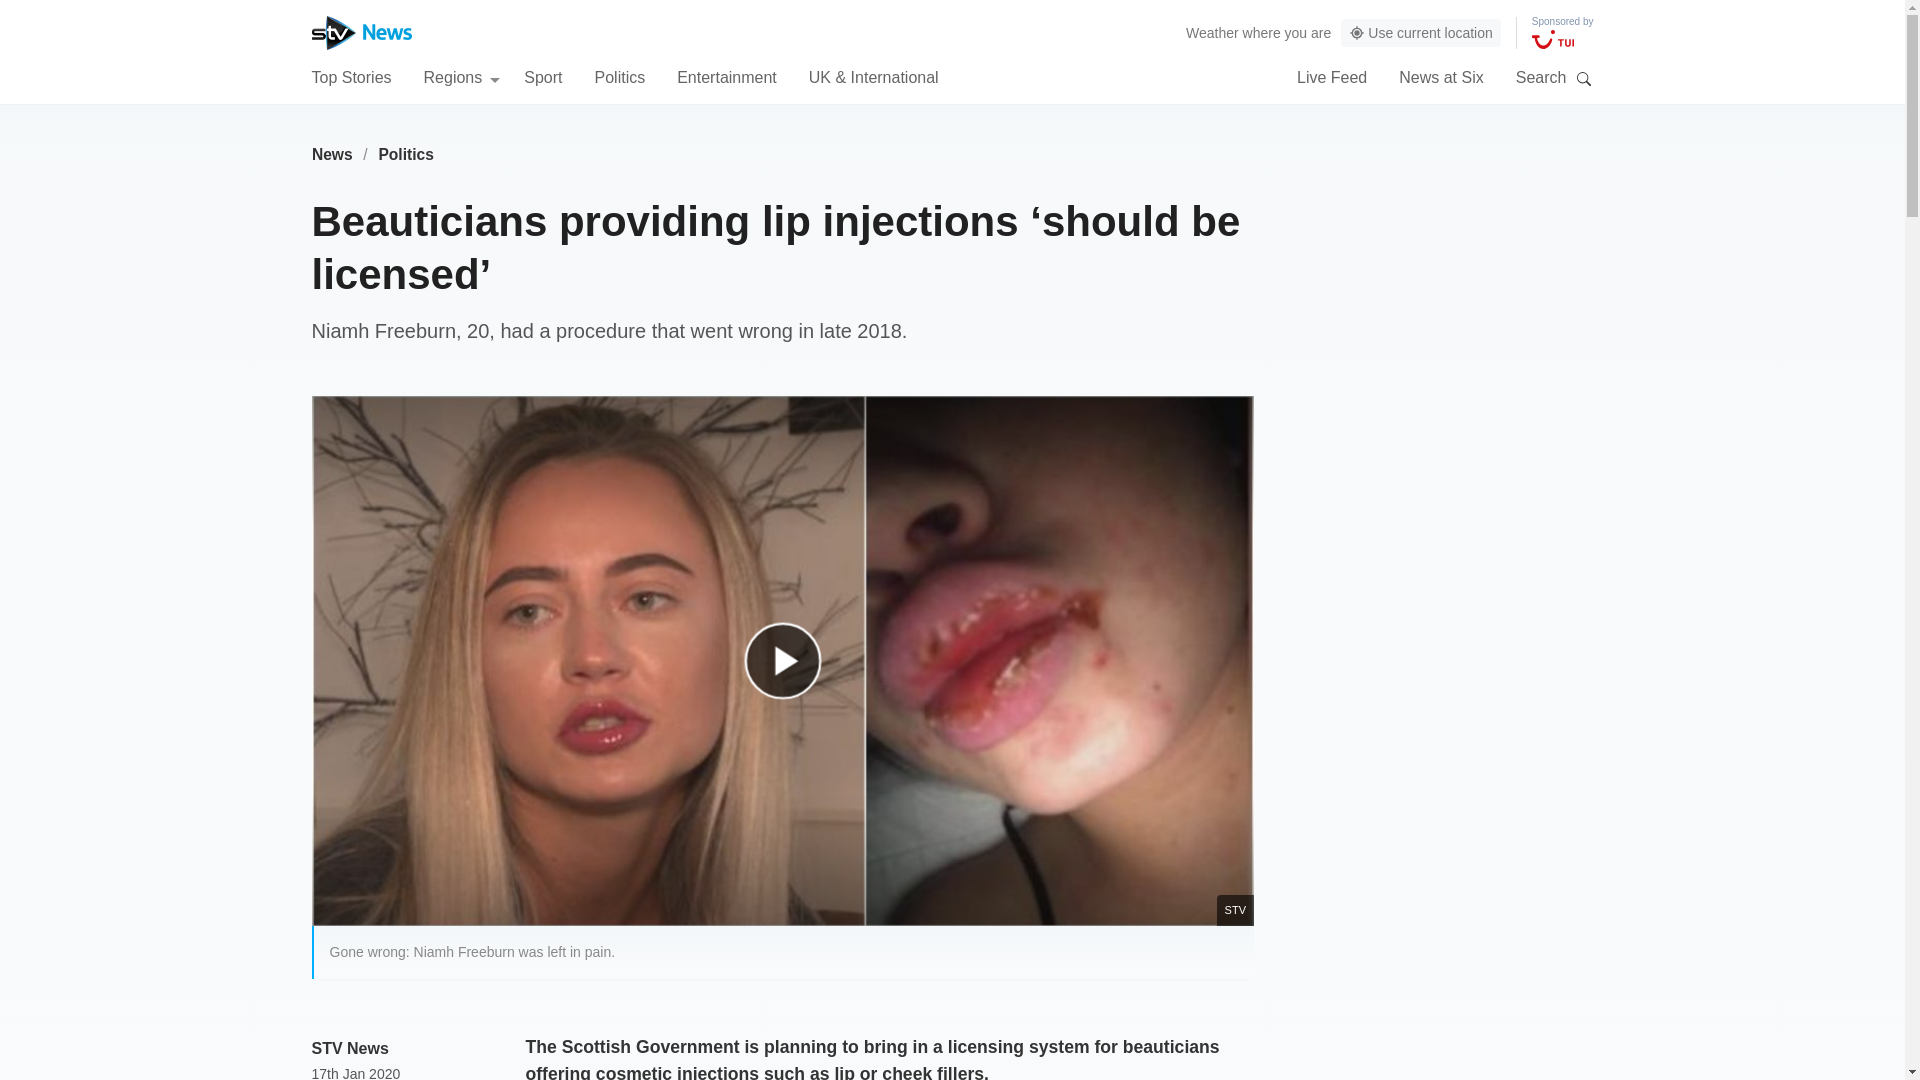 This screenshot has width=1920, height=1080. Describe the element at coordinates (727, 76) in the screenshot. I see `Entertainment` at that location.